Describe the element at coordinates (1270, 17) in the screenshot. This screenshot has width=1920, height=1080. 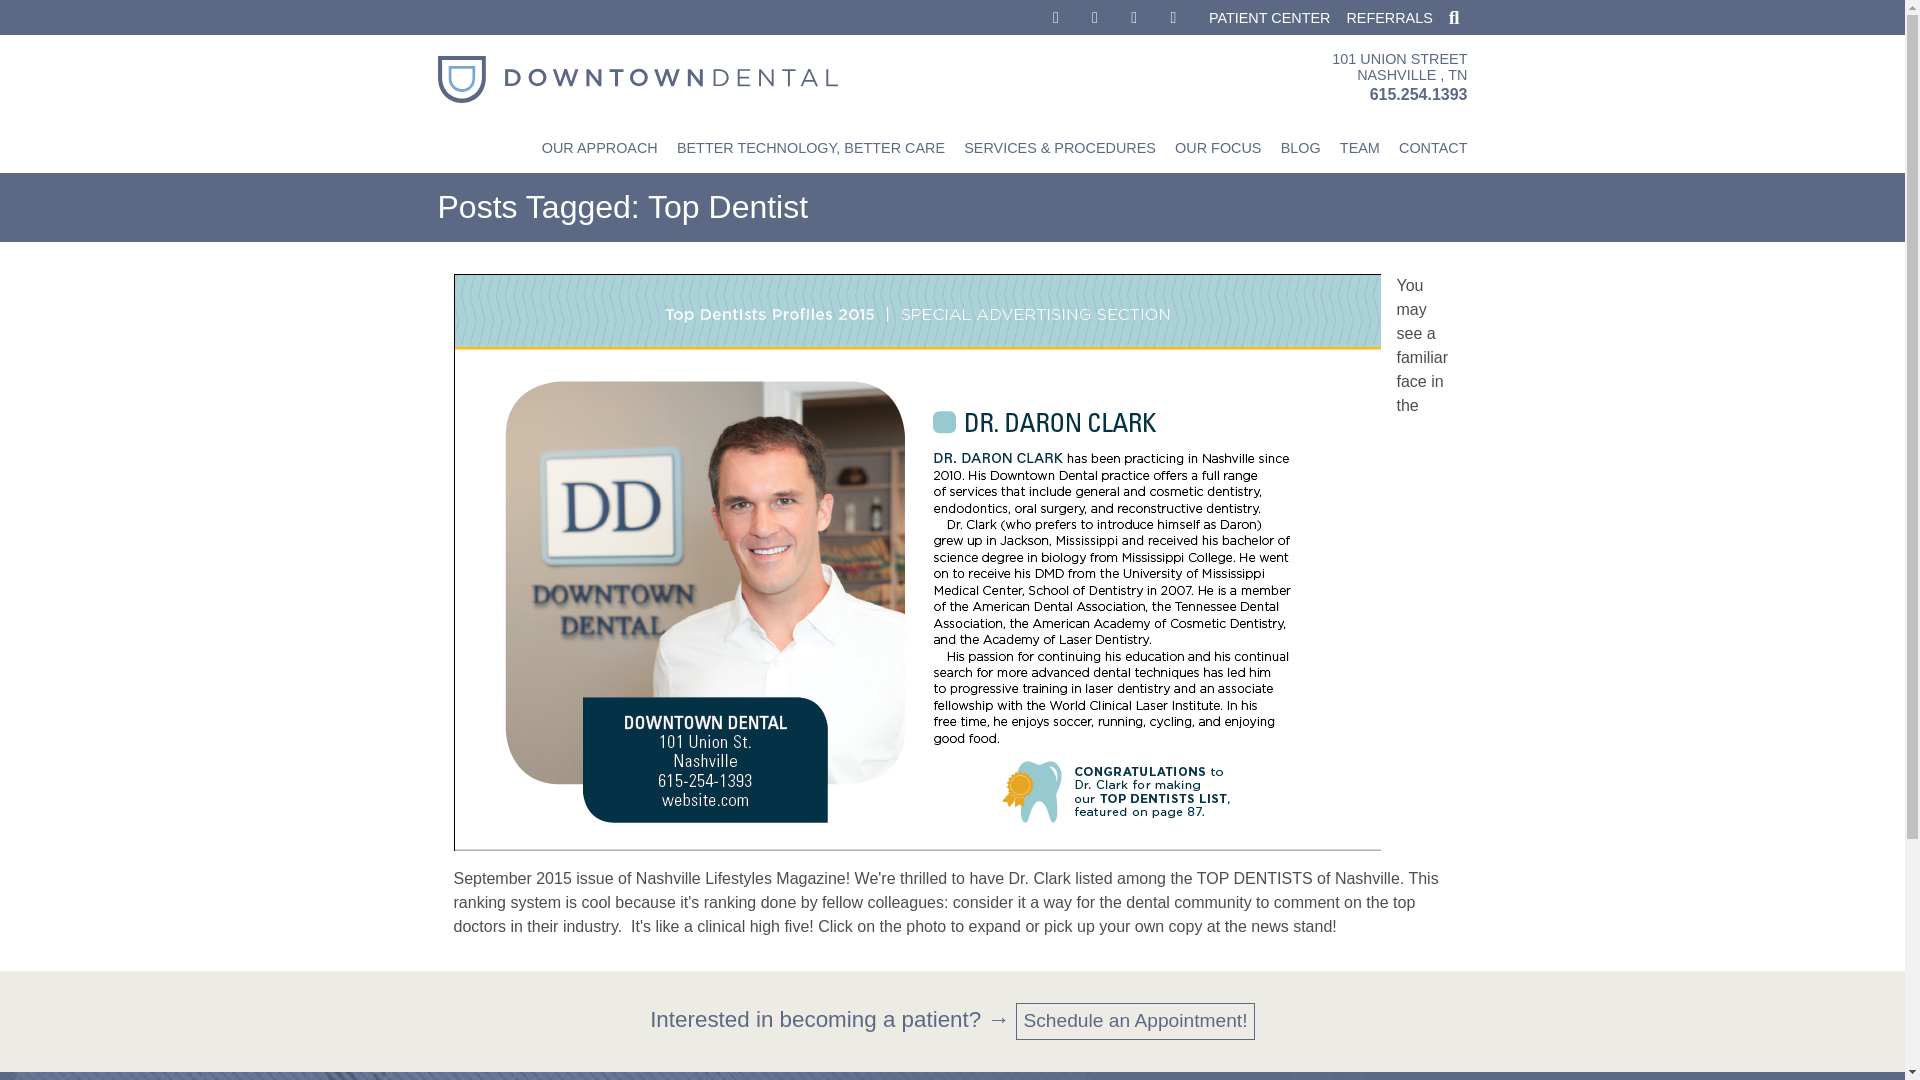
I see `REFERRALS` at that location.